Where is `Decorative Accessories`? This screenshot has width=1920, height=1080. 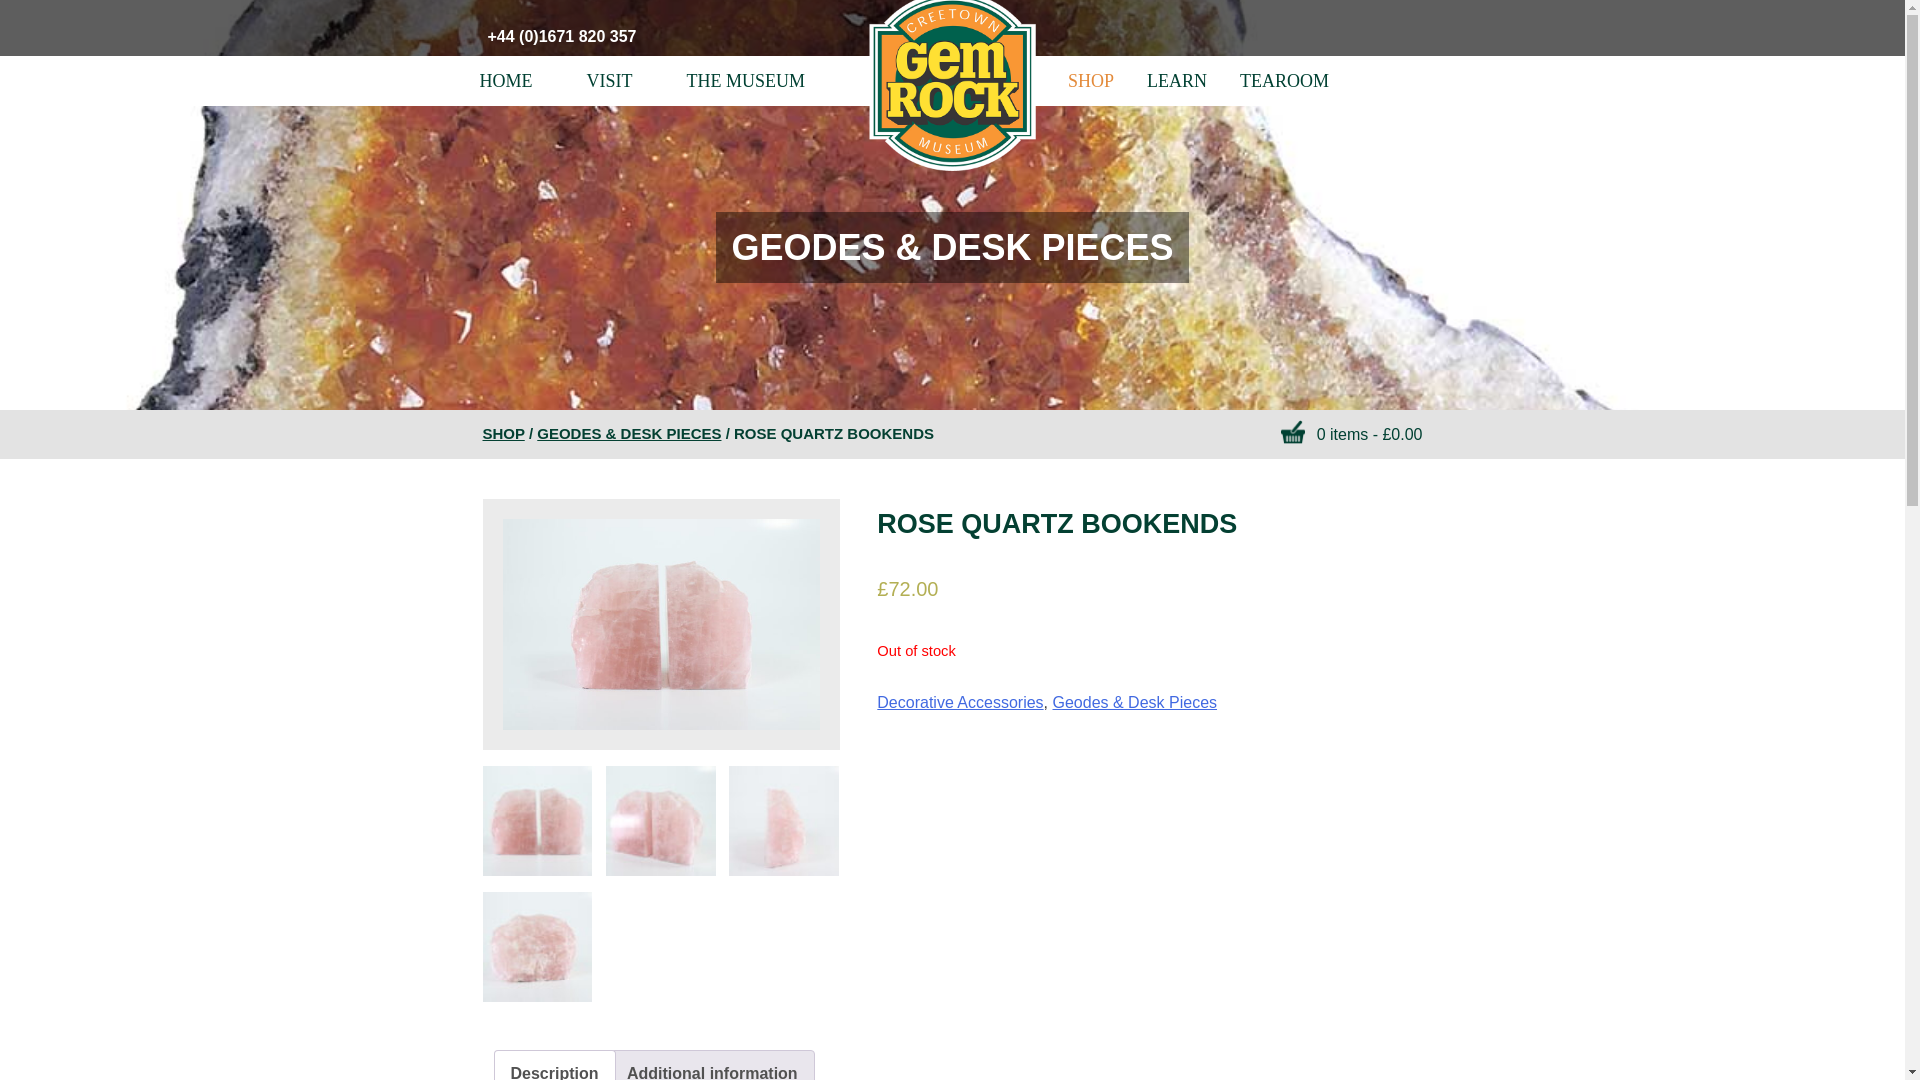 Decorative Accessories is located at coordinates (960, 702).